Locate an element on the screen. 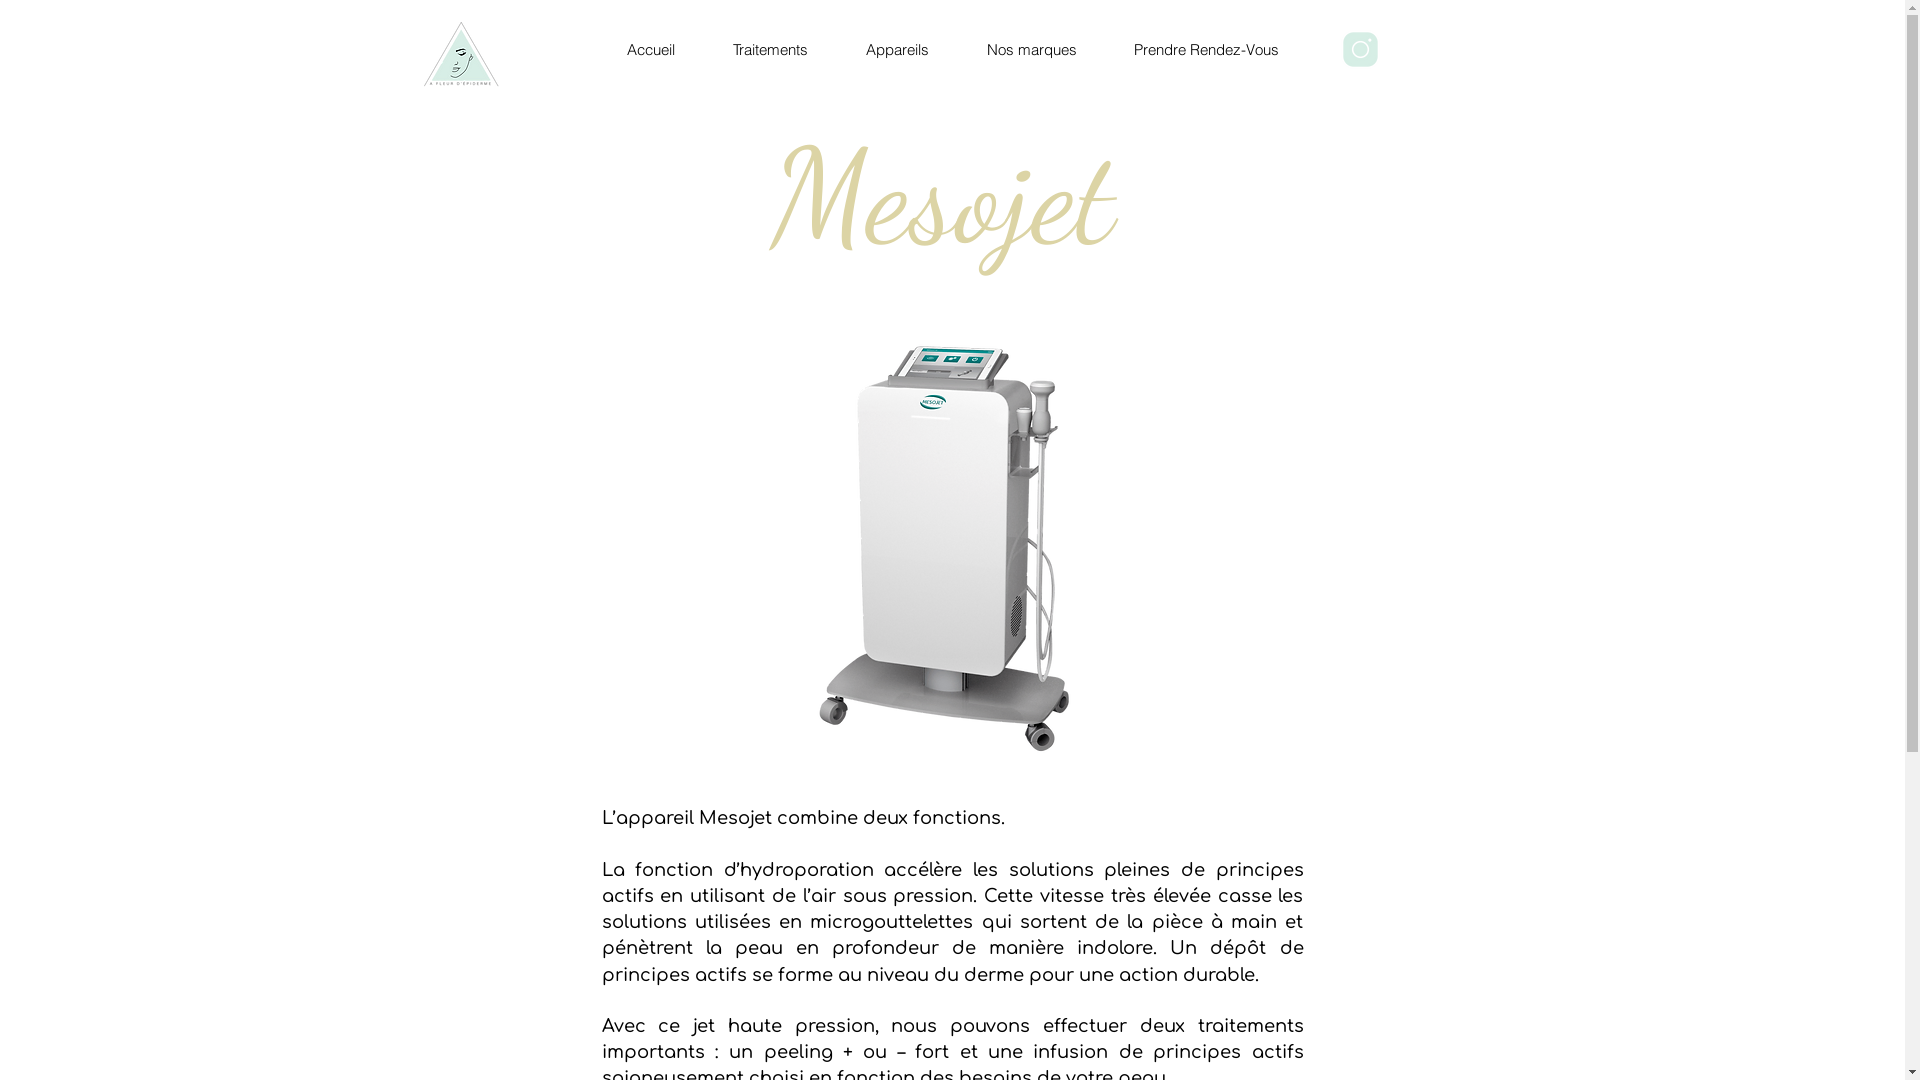 The height and width of the screenshot is (1080, 1920). Prendre Rendez-Vous is located at coordinates (1205, 50).